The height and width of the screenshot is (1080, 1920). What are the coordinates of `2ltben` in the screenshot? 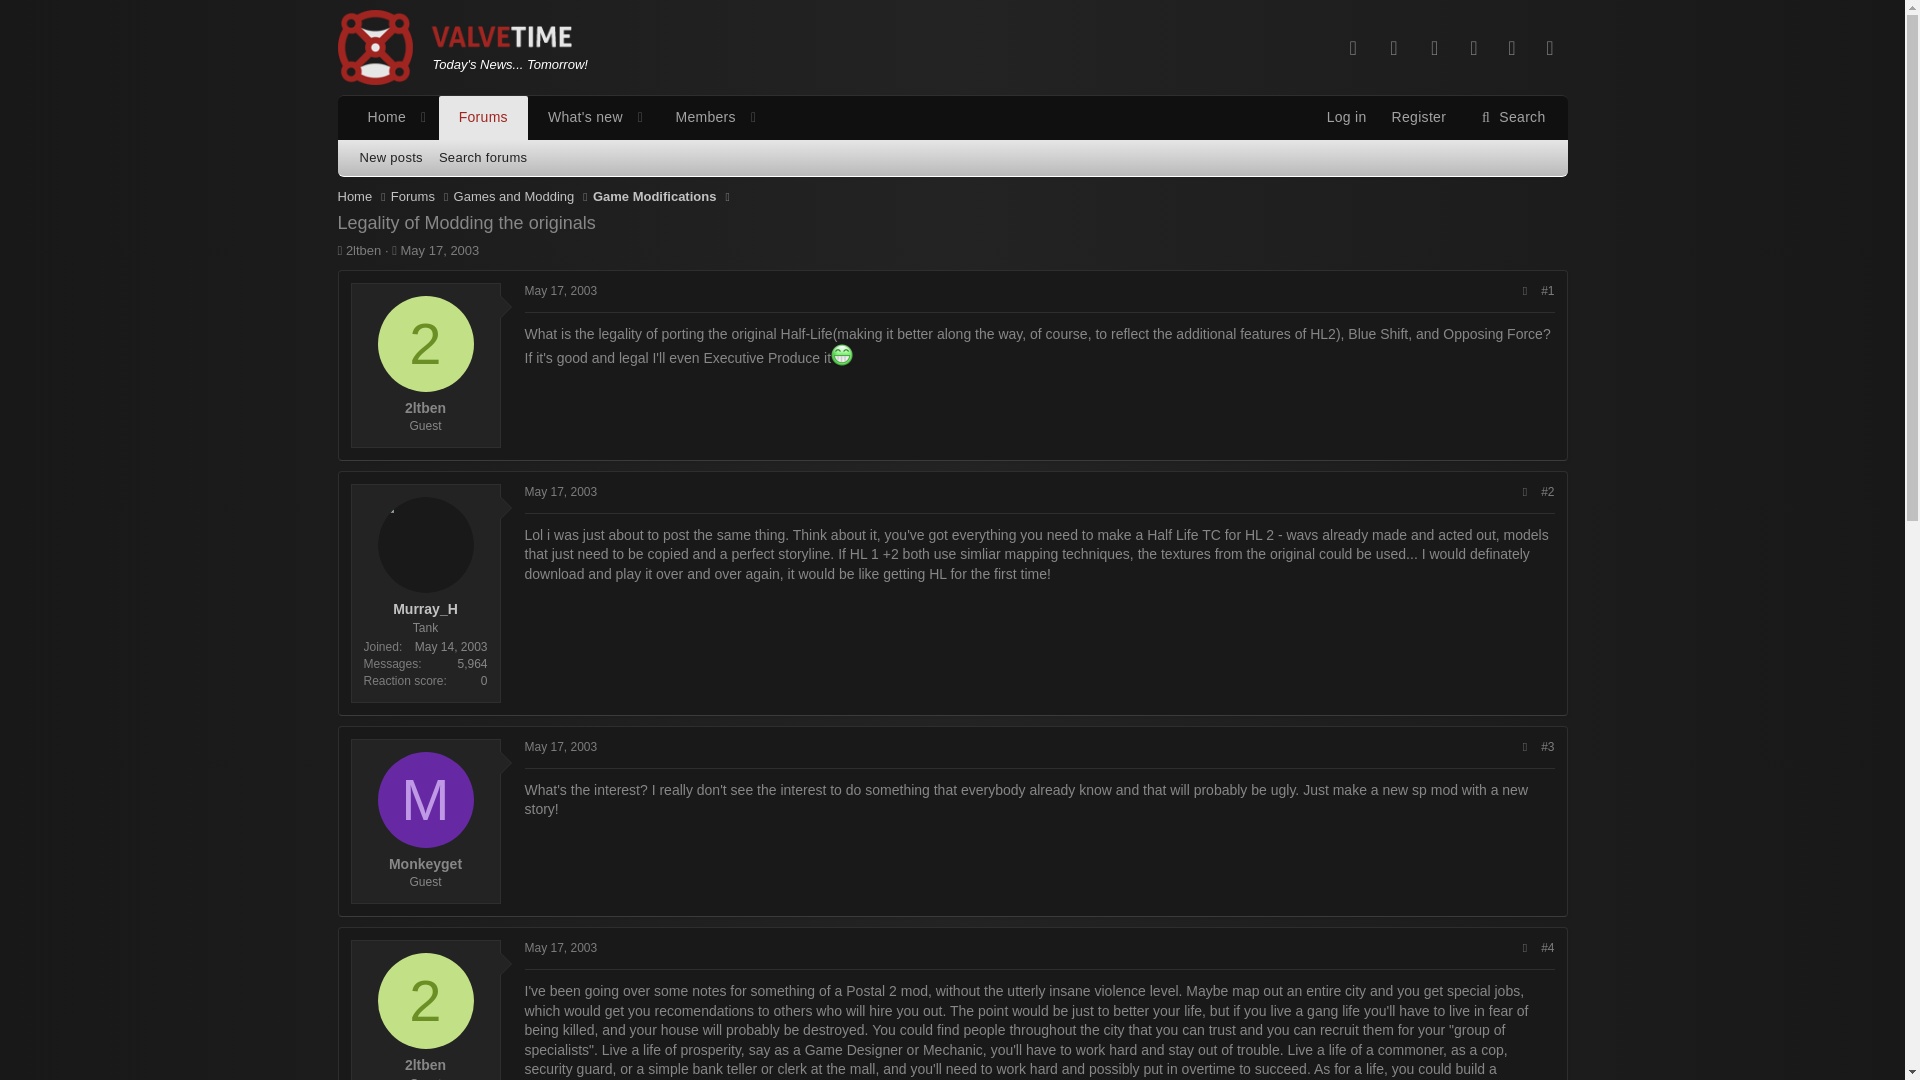 It's located at (558, 118).